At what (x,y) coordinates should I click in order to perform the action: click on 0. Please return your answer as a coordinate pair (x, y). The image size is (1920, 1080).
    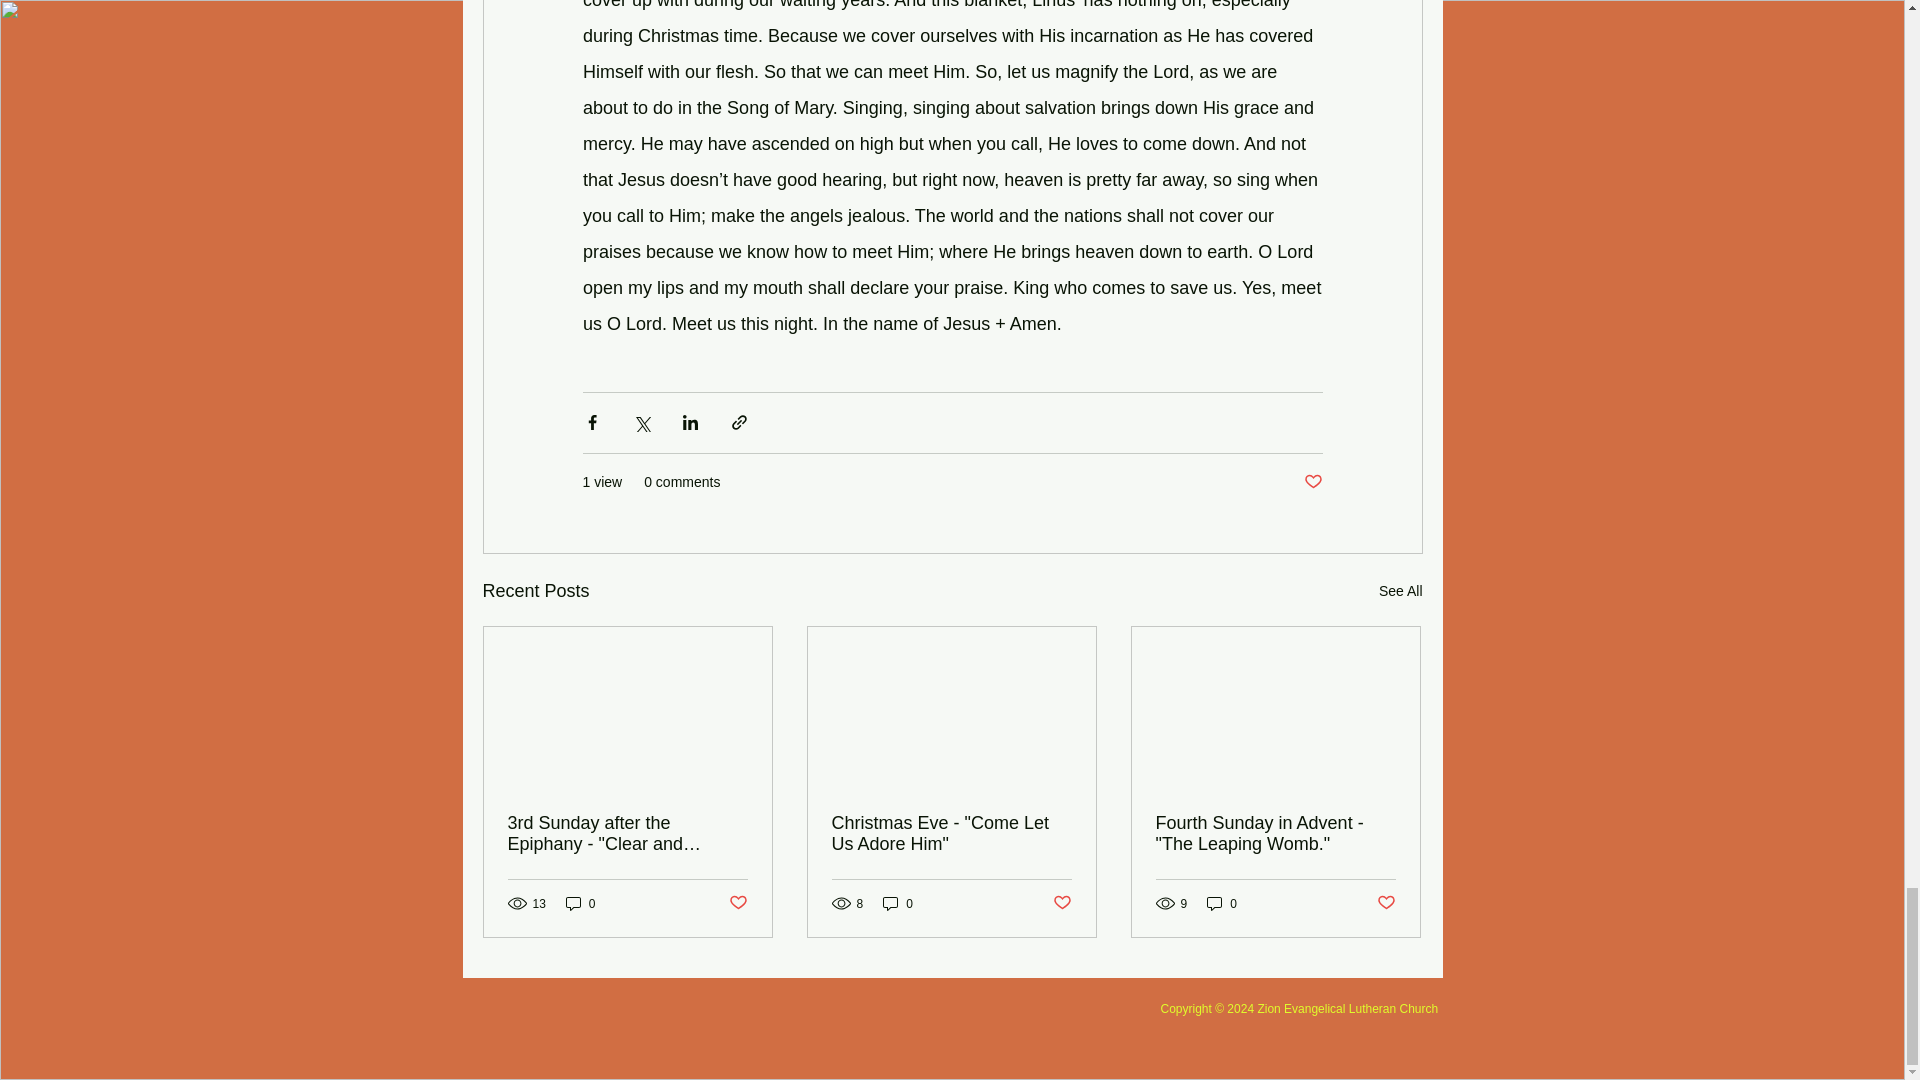
    Looking at the image, I should click on (898, 903).